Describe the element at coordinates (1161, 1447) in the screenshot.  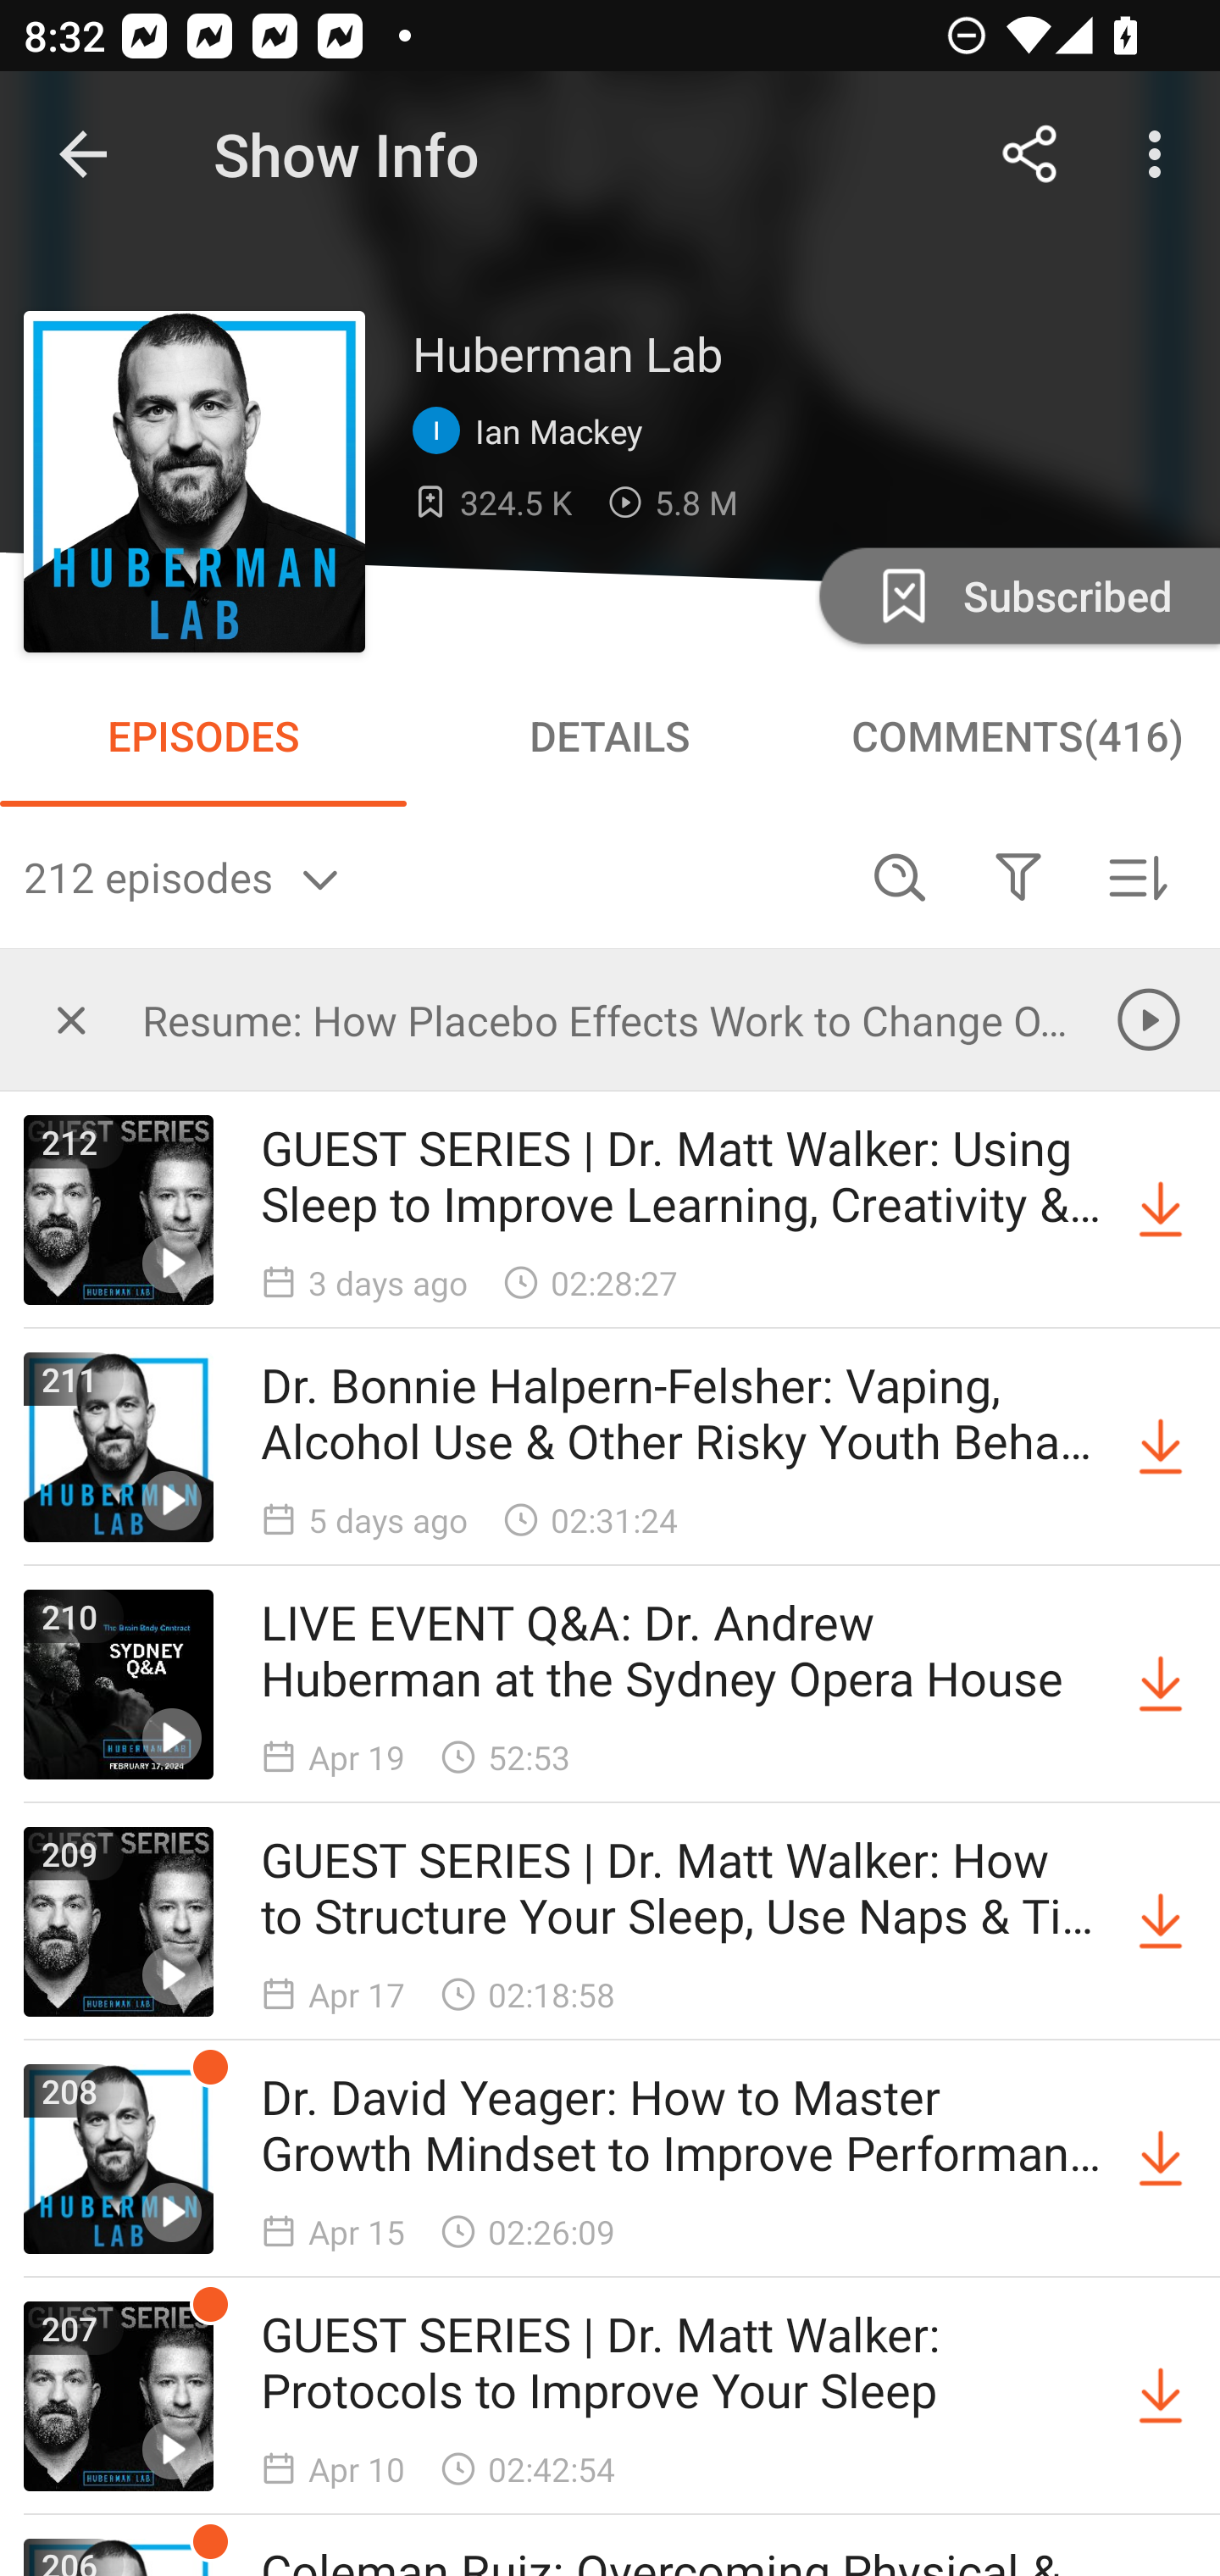
I see `Download` at that location.